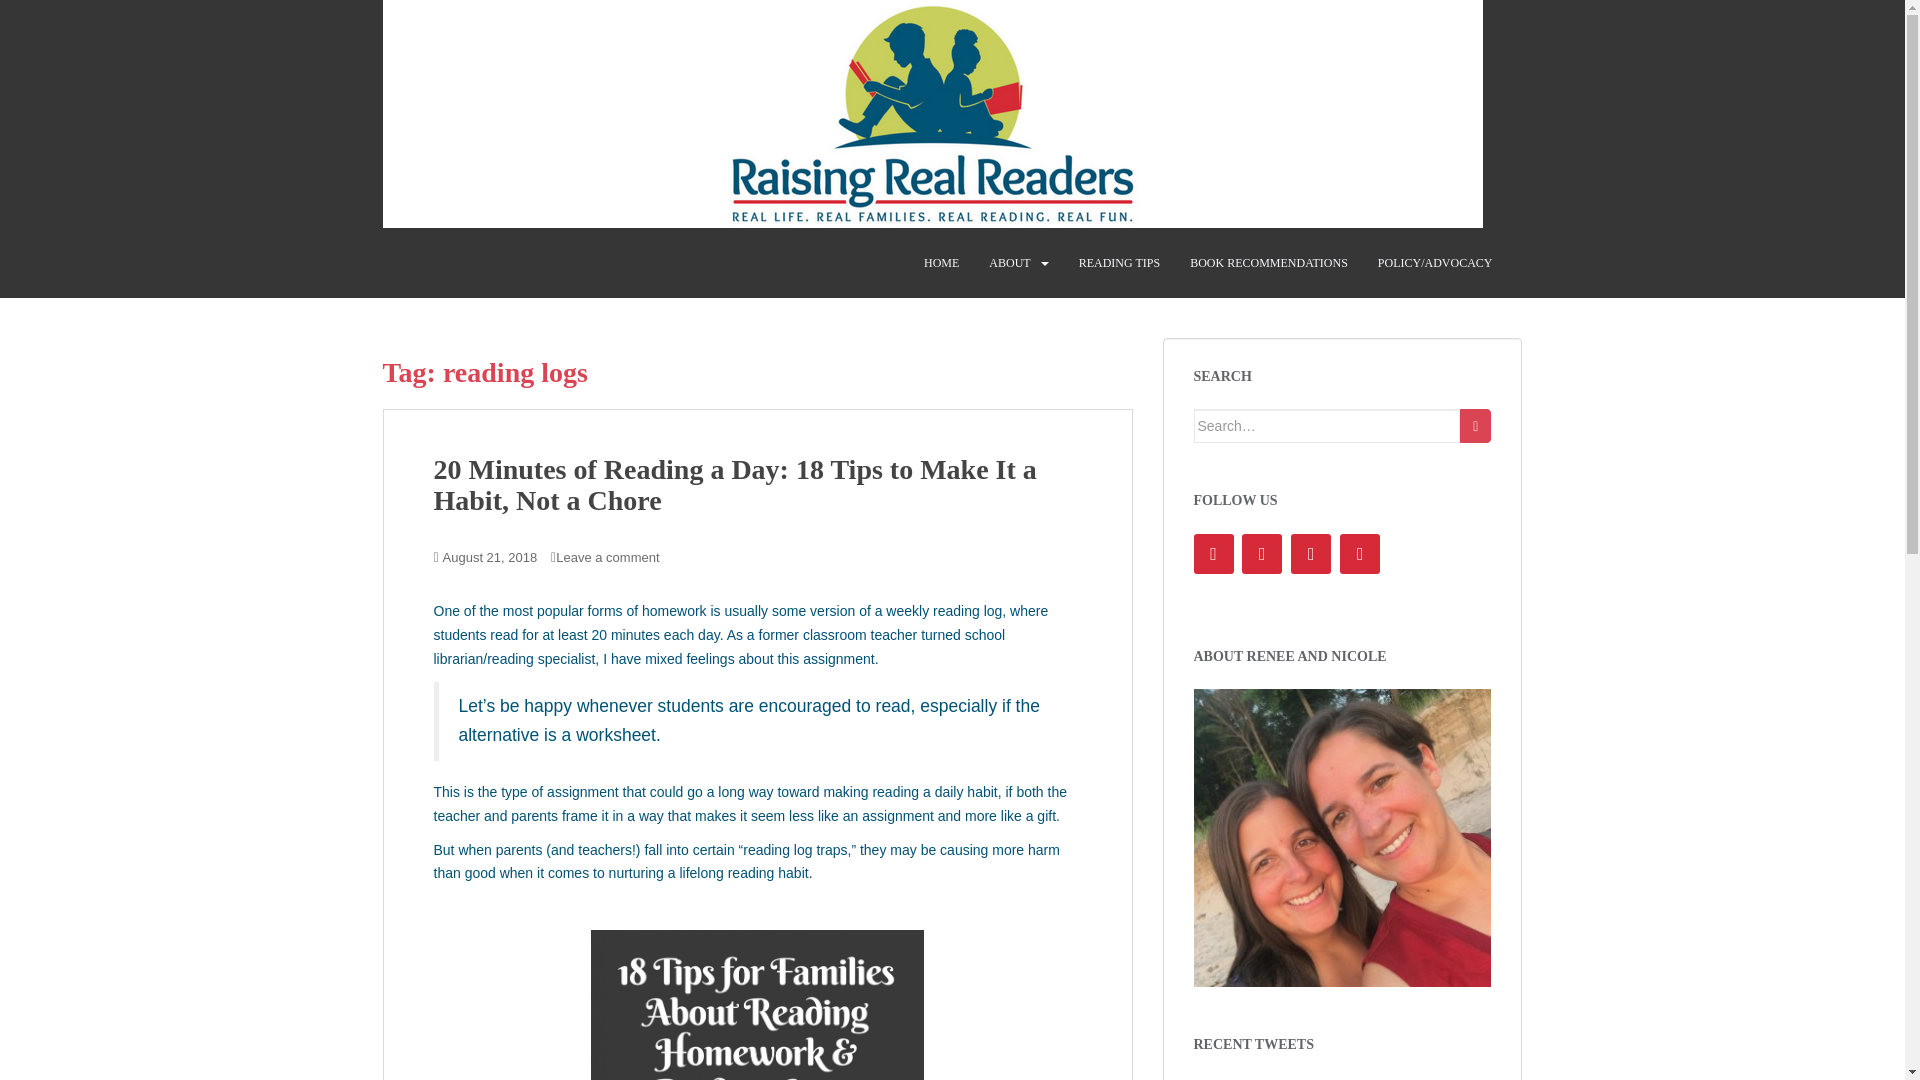 The width and height of the screenshot is (1920, 1080). What do you see at coordinates (607, 556) in the screenshot?
I see `Leave a comment` at bounding box center [607, 556].